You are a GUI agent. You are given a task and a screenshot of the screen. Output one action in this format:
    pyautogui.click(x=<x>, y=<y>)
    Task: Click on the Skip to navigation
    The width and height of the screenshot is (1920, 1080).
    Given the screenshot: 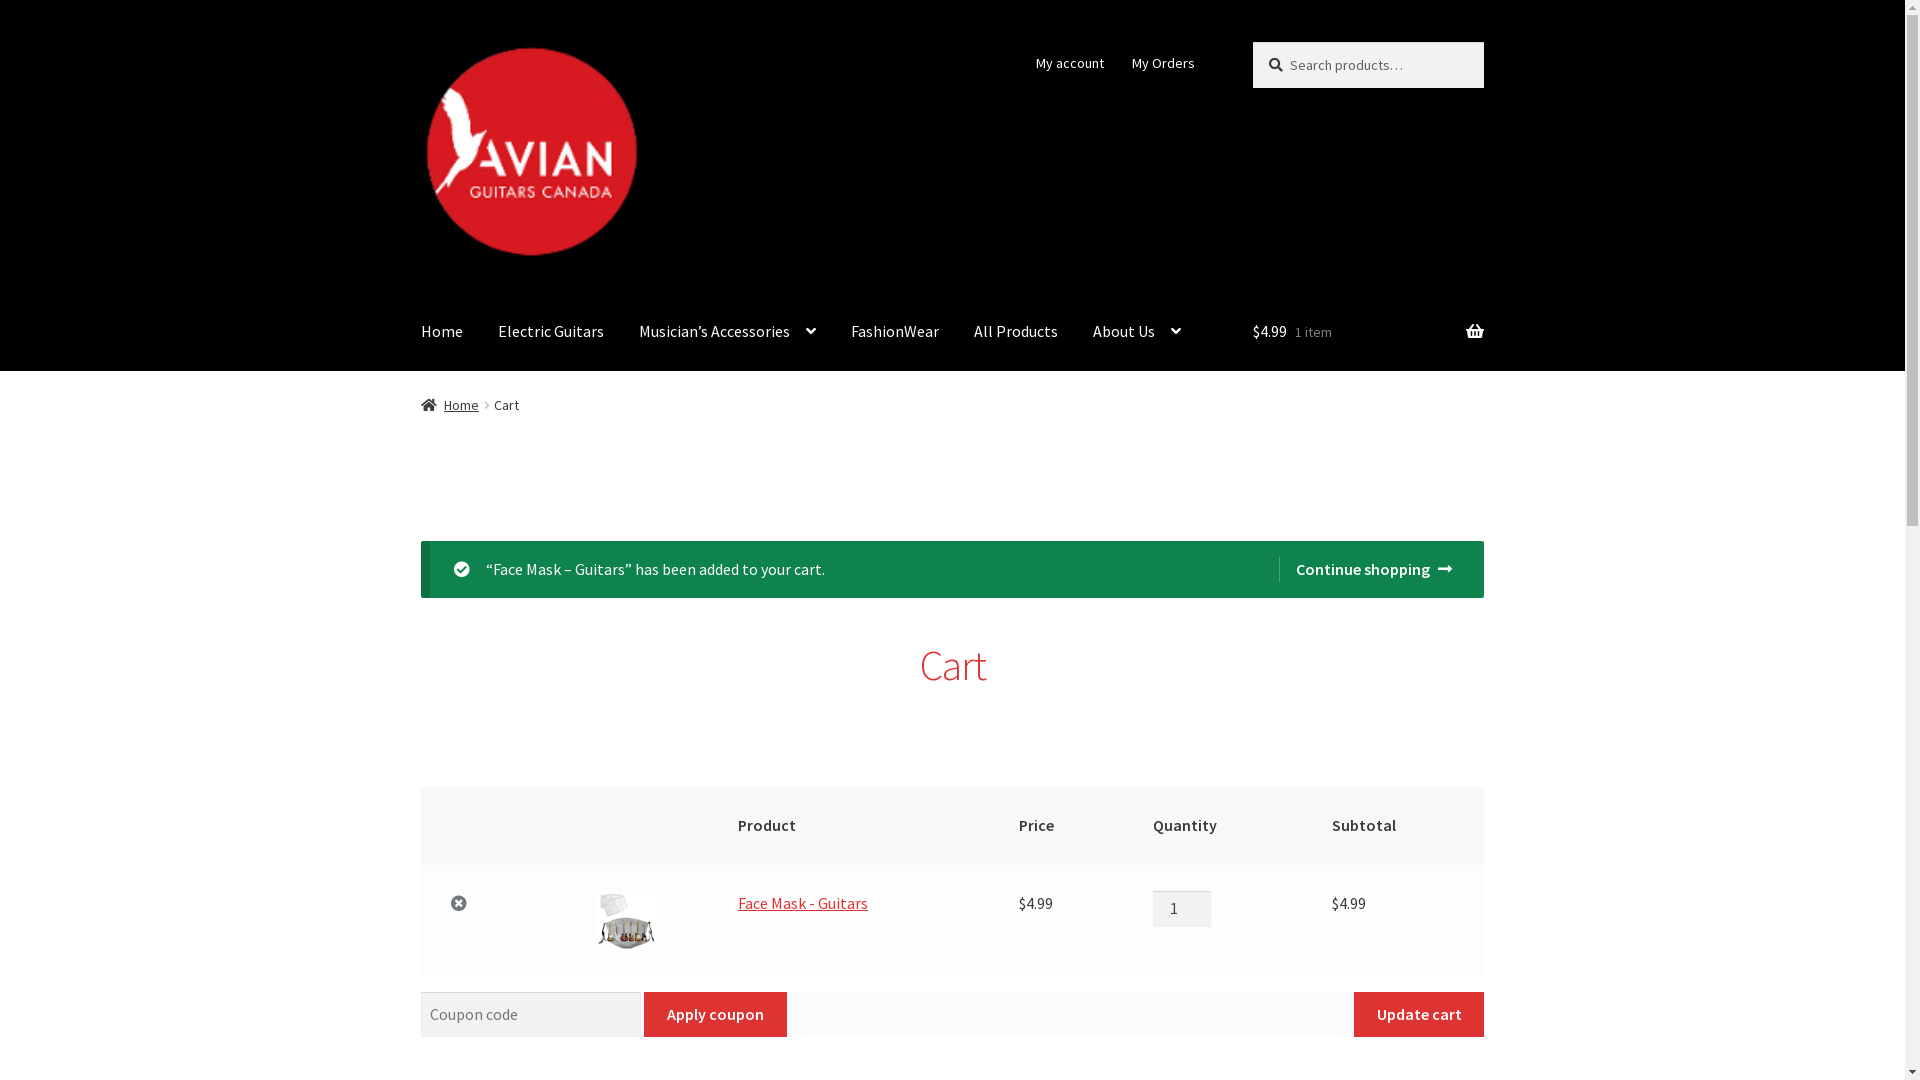 What is the action you would take?
    pyautogui.click(x=420, y=42)
    